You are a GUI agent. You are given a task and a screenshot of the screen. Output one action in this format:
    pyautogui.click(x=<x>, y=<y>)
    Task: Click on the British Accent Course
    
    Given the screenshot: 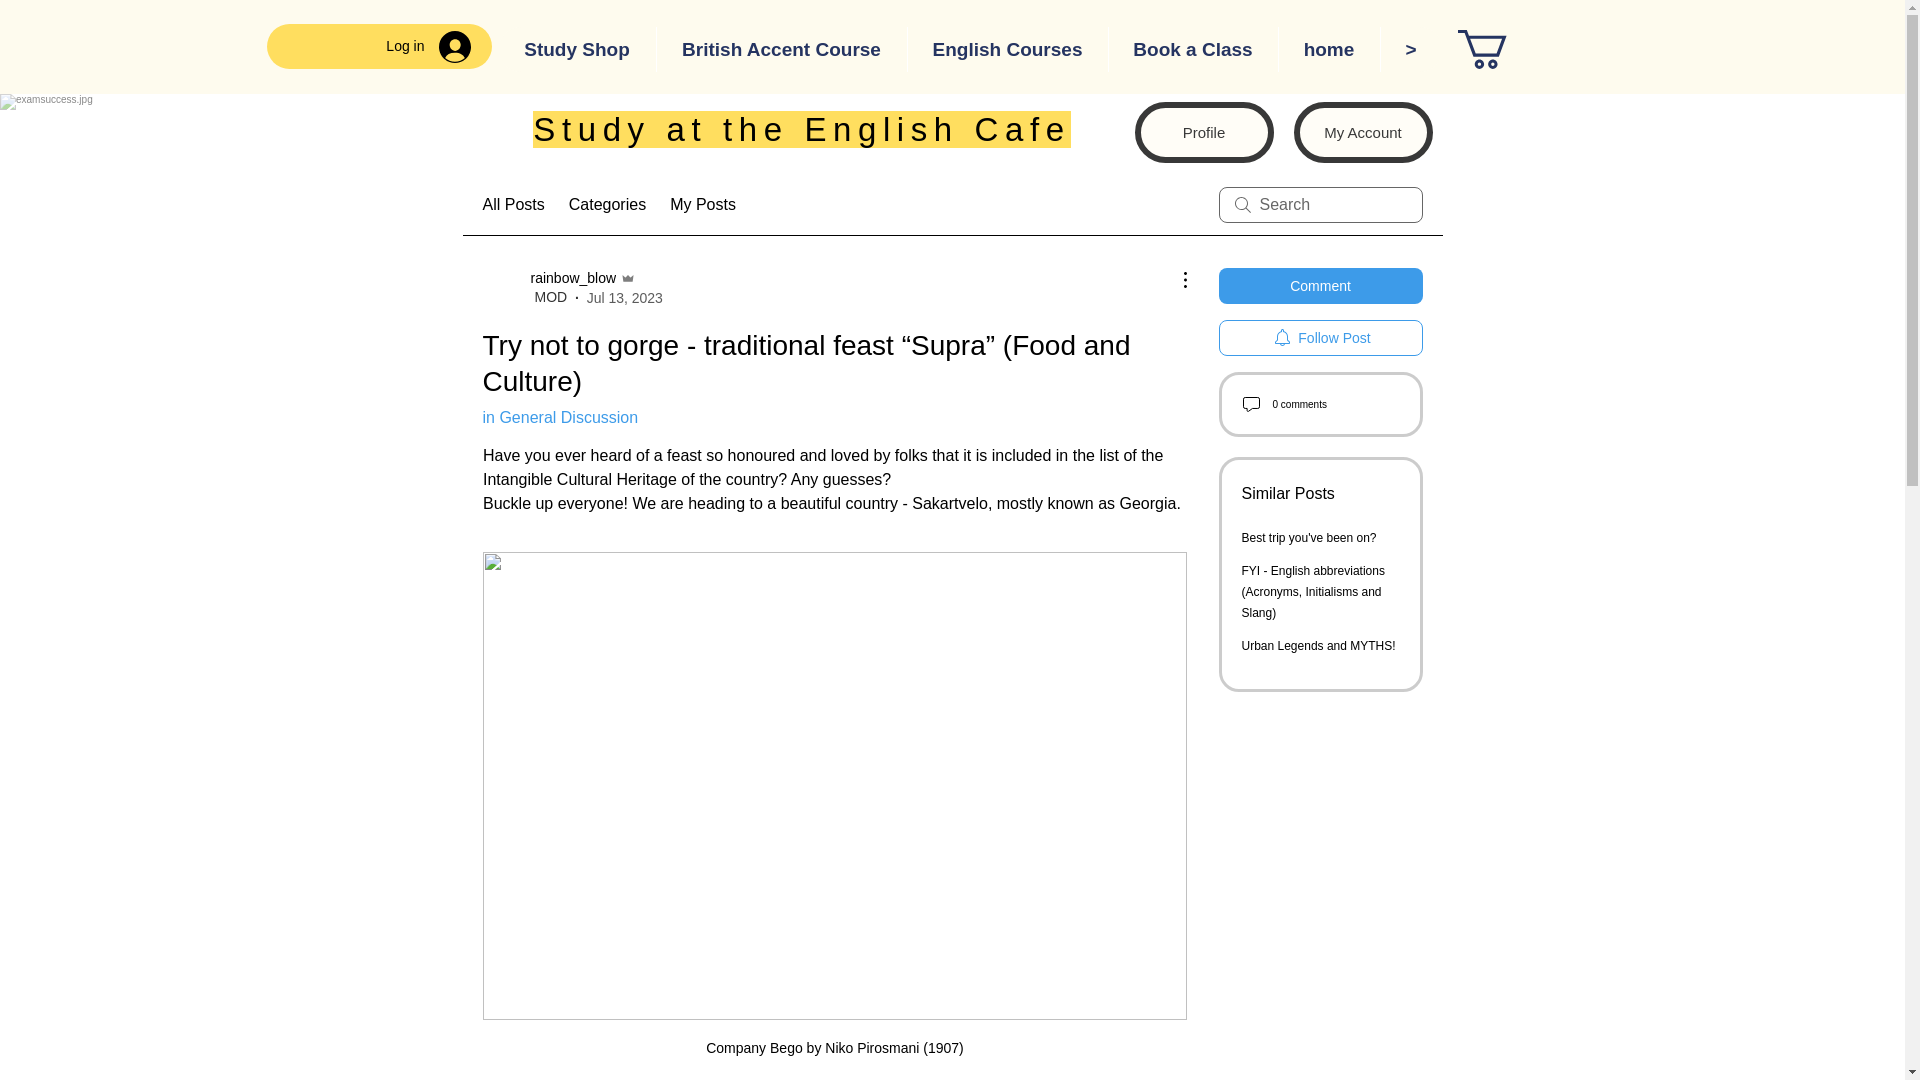 What is the action you would take?
    pyautogui.click(x=781, y=50)
    